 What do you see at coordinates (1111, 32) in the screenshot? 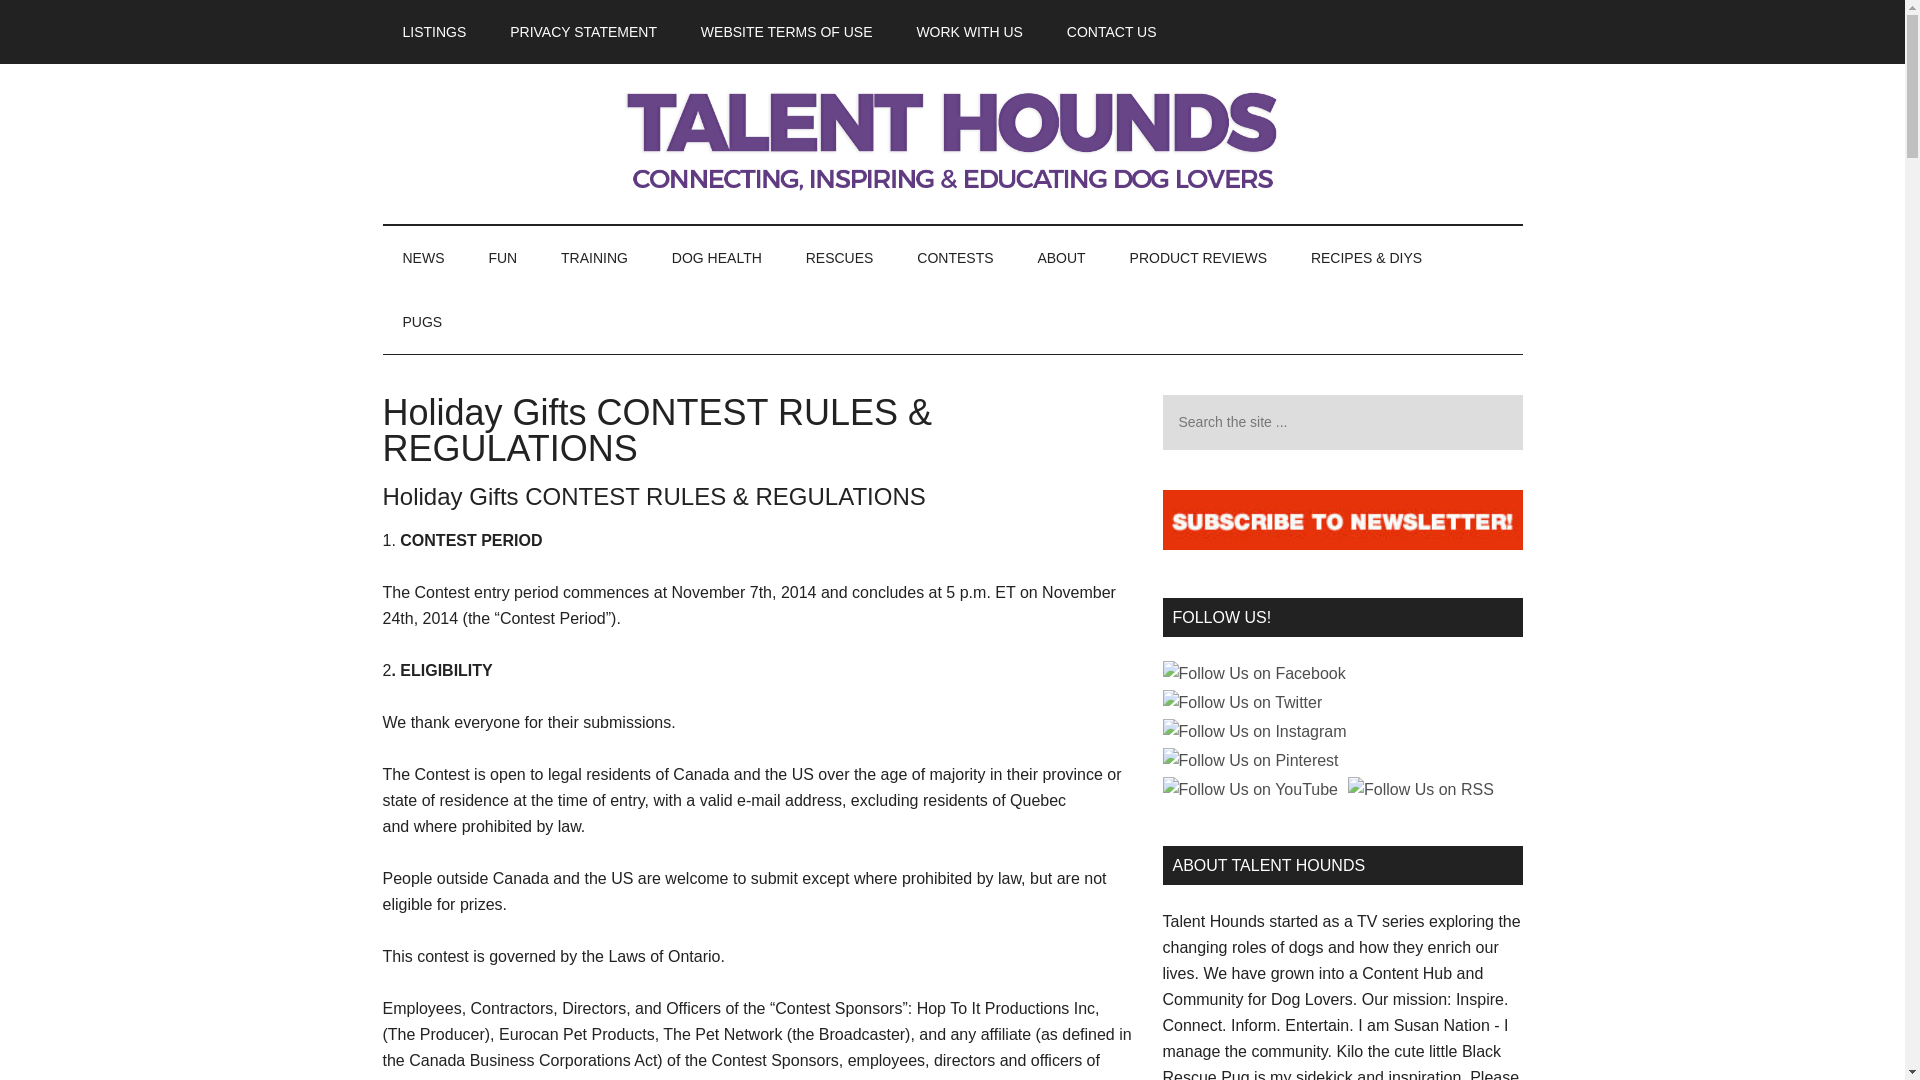
I see `CONTACT US` at bounding box center [1111, 32].